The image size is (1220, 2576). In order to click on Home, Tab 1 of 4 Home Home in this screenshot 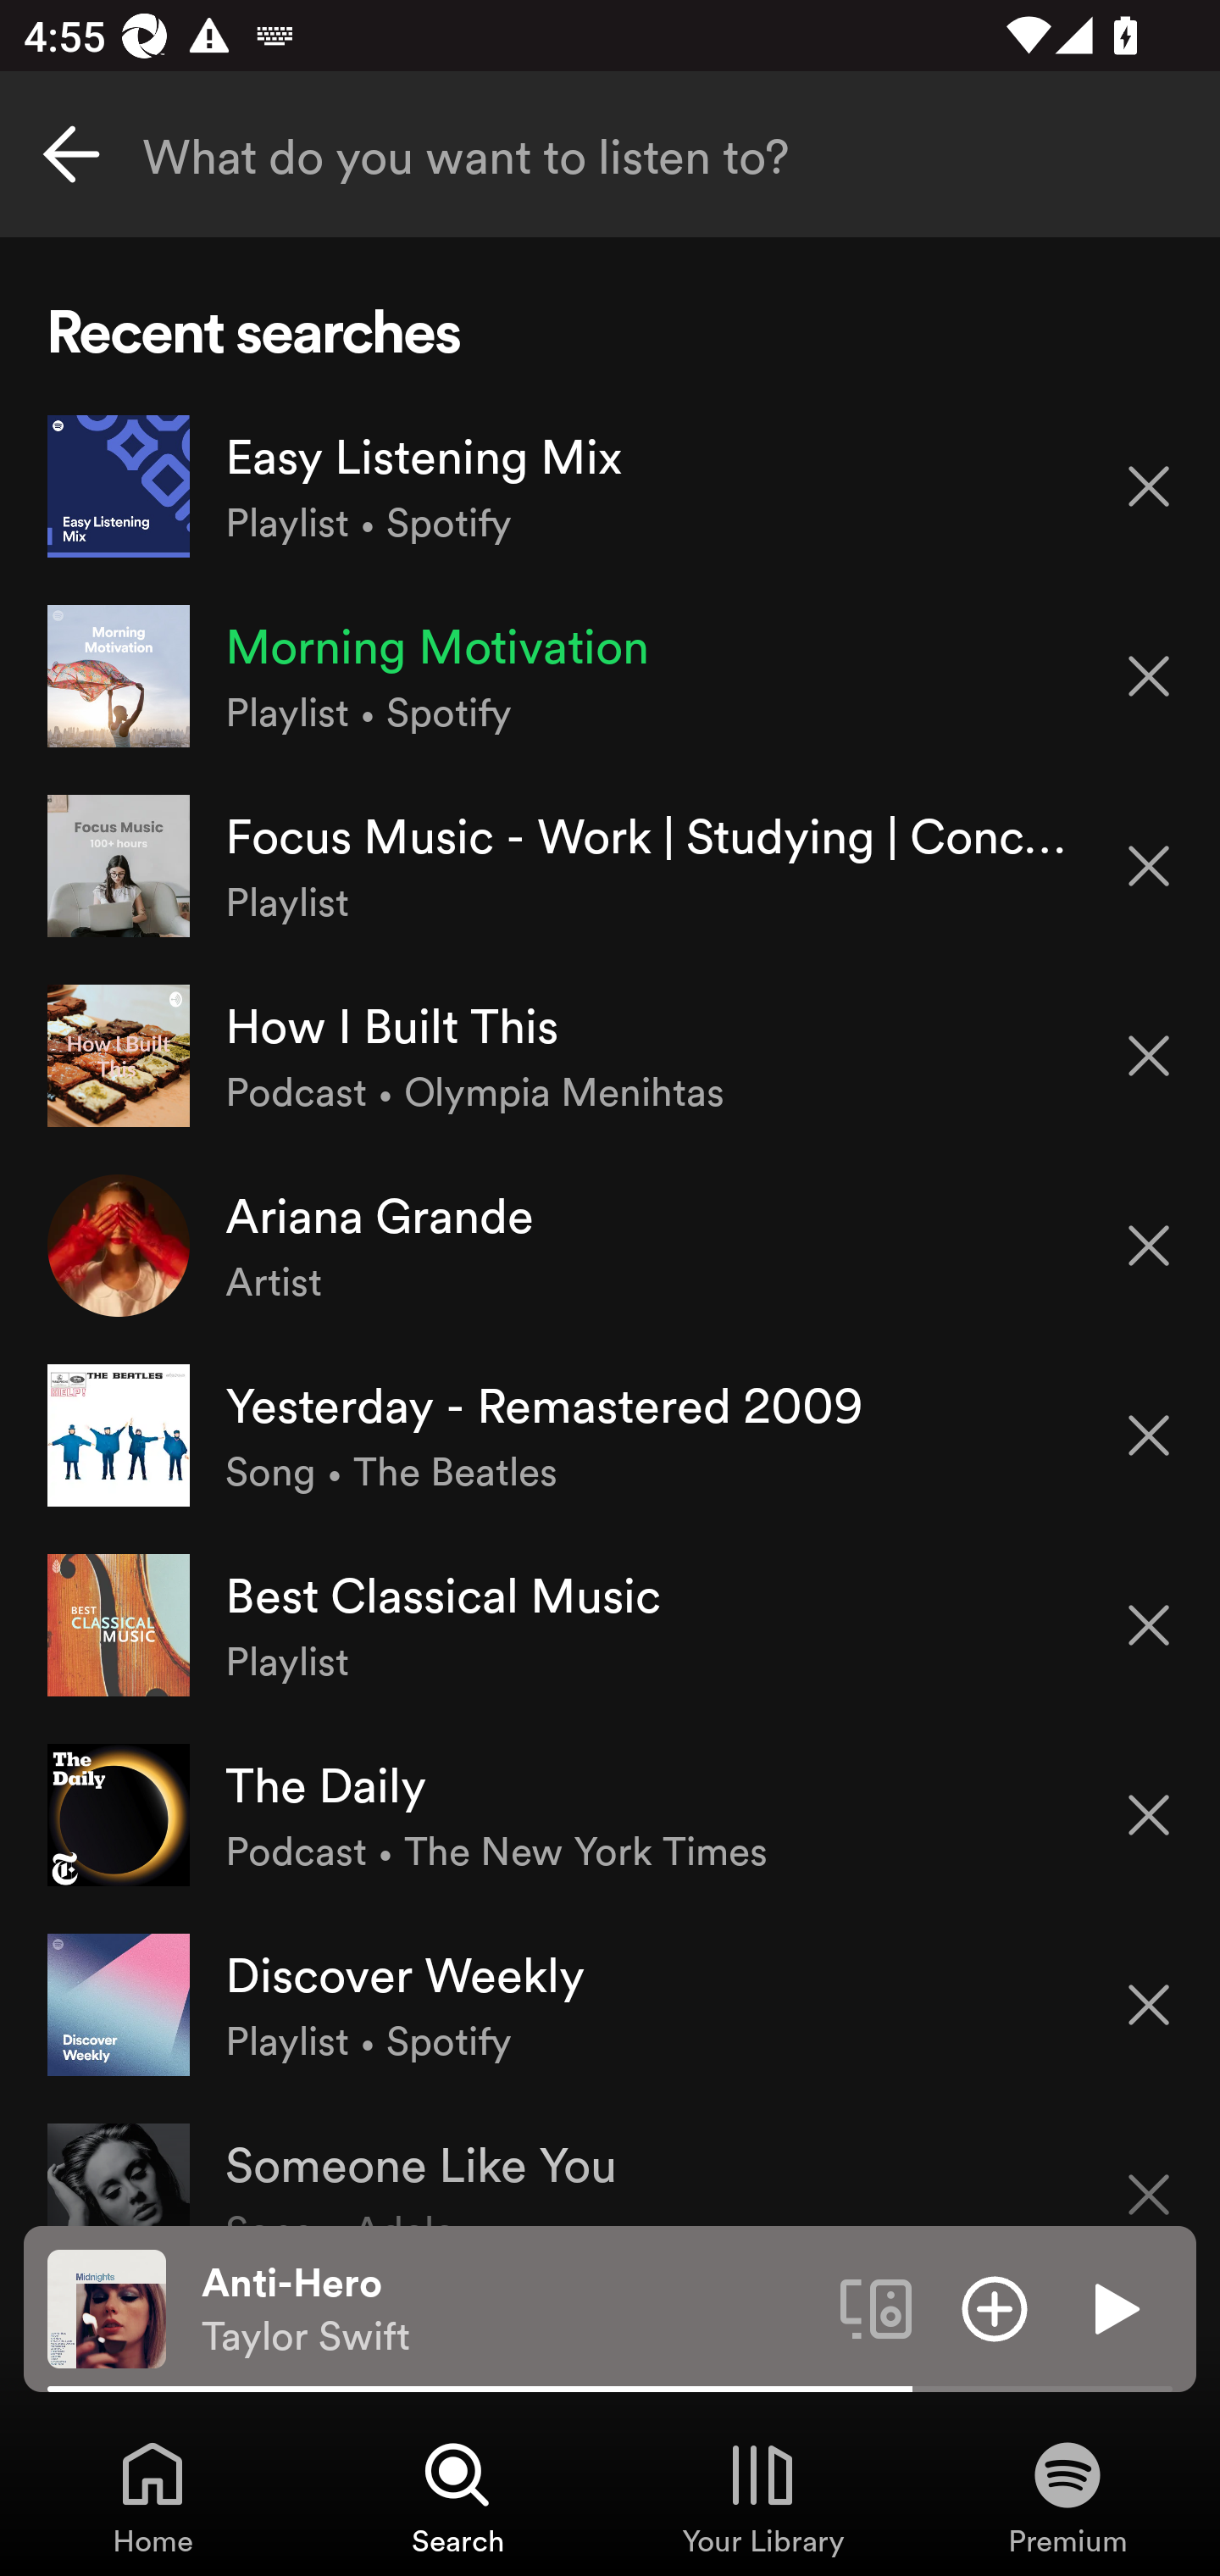, I will do `click(152, 2496)`.